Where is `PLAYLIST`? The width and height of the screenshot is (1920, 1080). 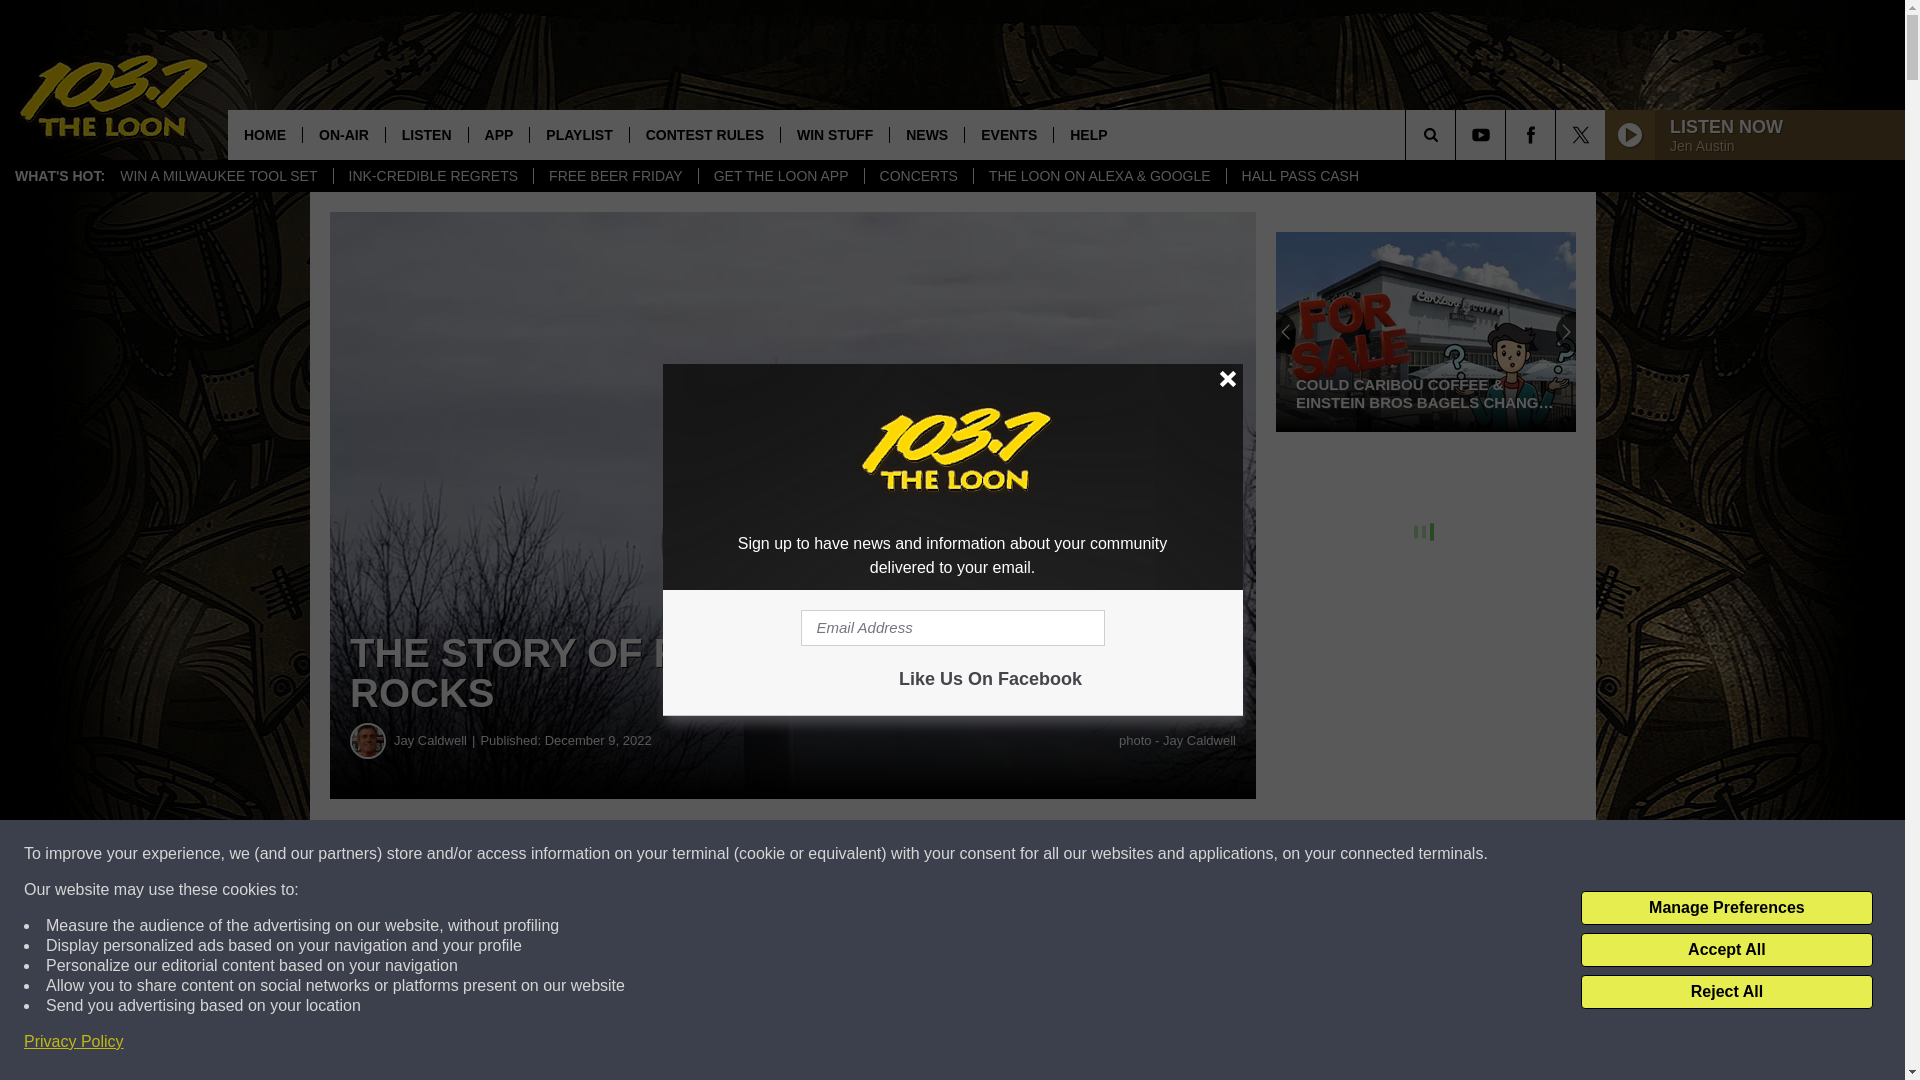
PLAYLIST is located at coordinates (578, 134).